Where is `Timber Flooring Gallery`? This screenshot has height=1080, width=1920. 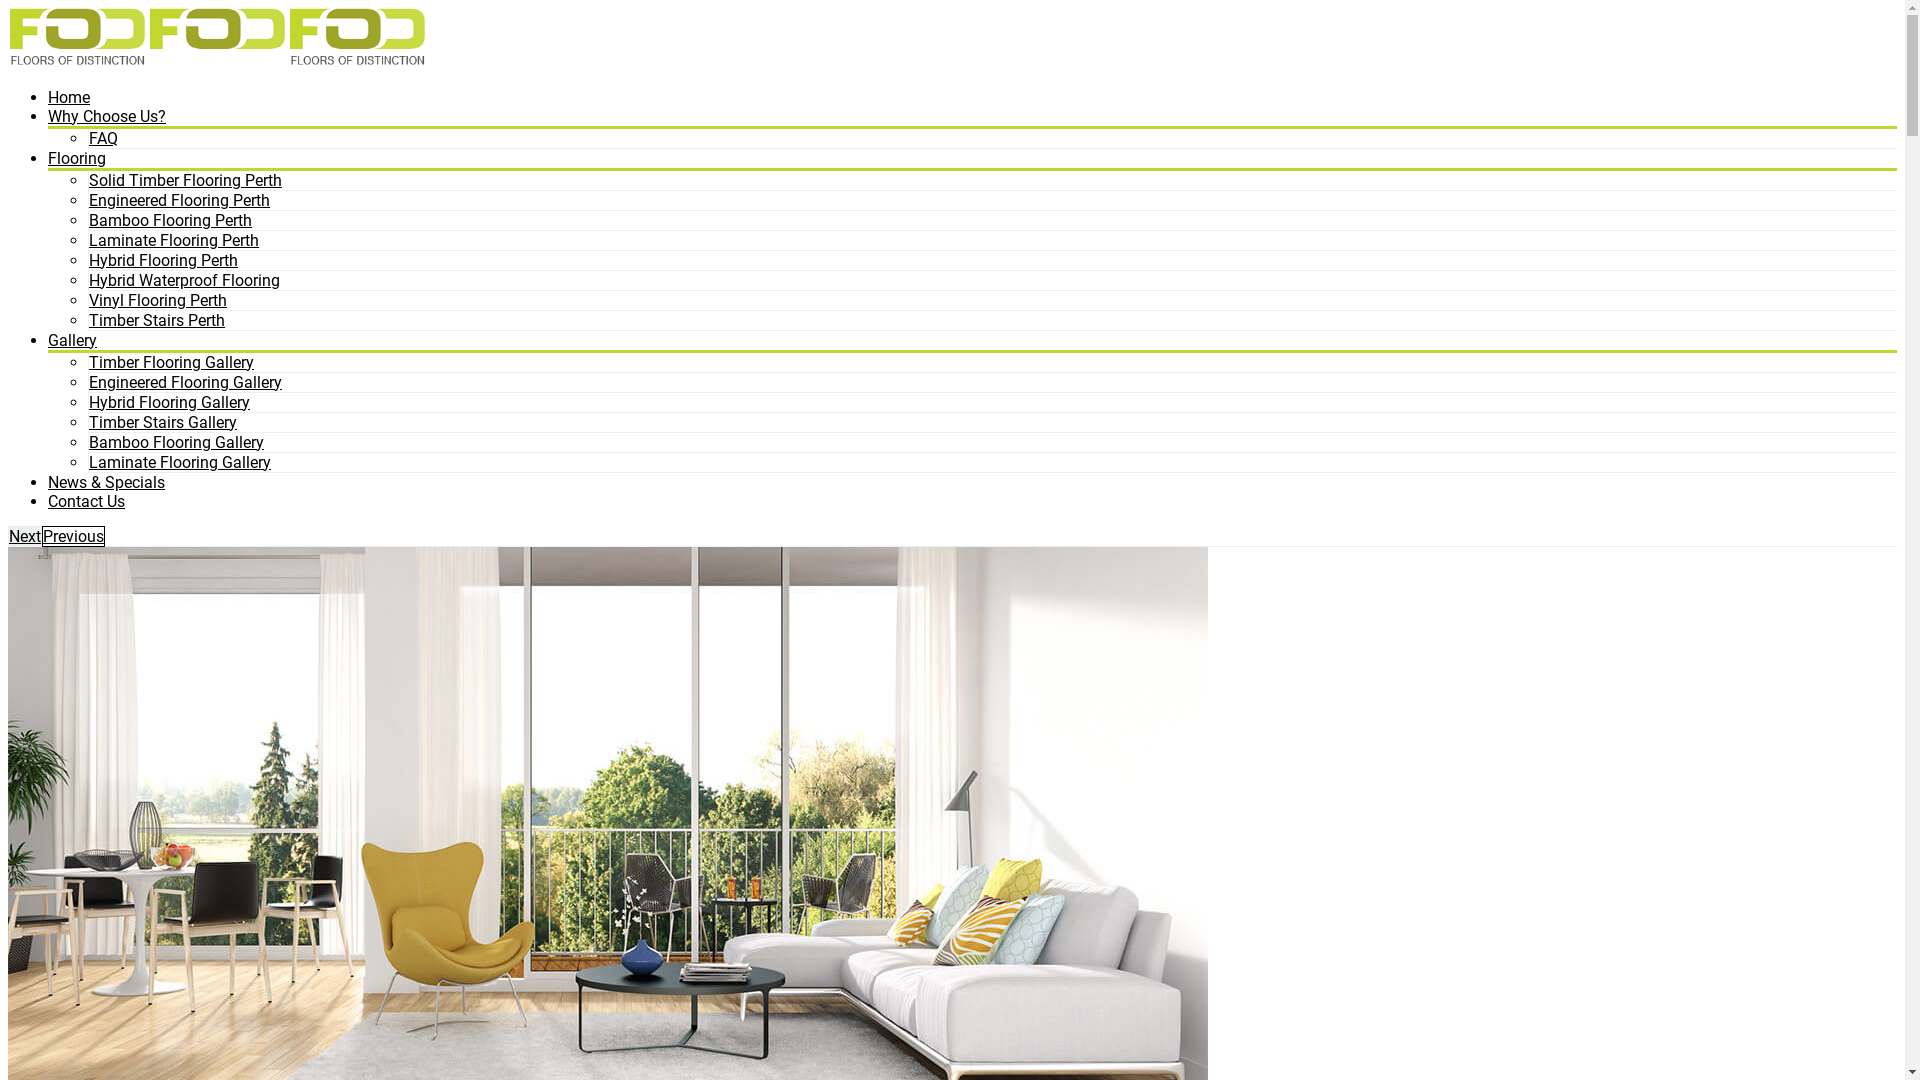 Timber Flooring Gallery is located at coordinates (171, 362).